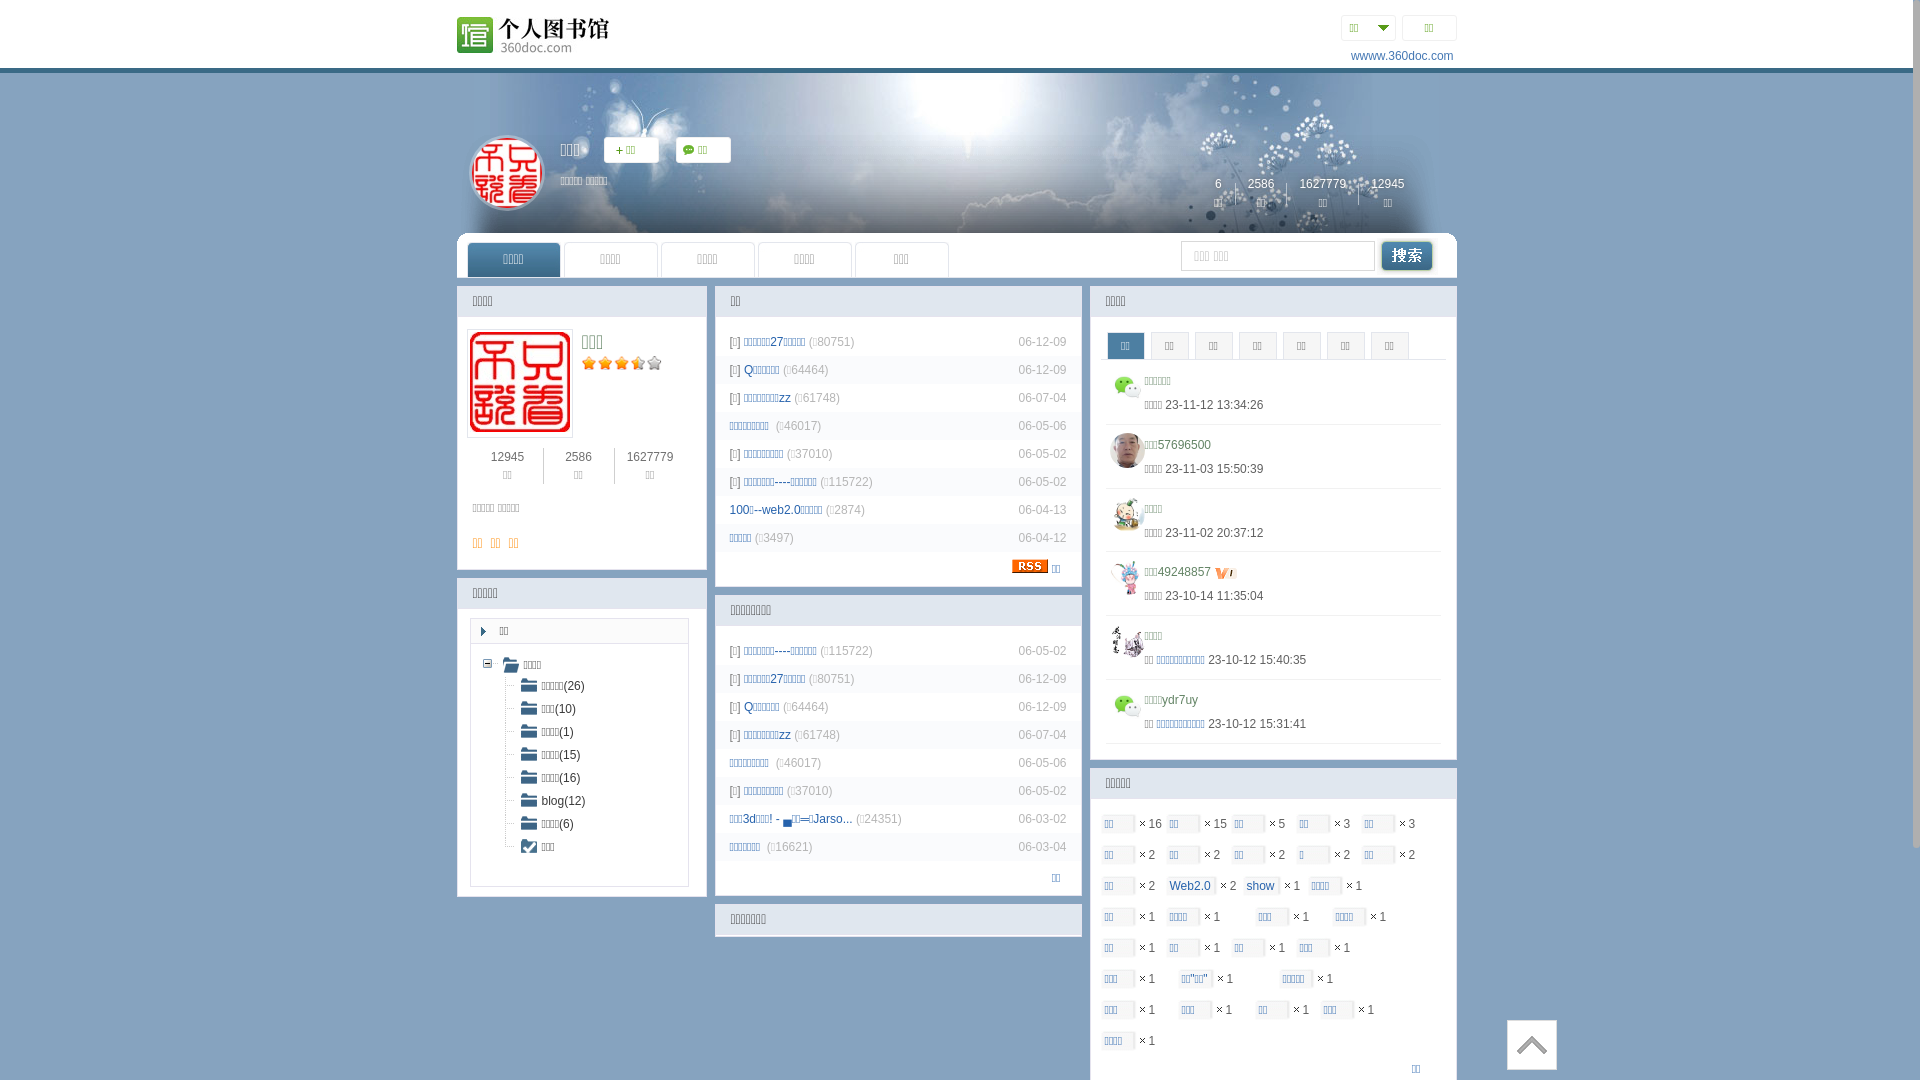 This screenshot has width=1920, height=1080. Describe the element at coordinates (1260, 886) in the screenshot. I see `show` at that location.